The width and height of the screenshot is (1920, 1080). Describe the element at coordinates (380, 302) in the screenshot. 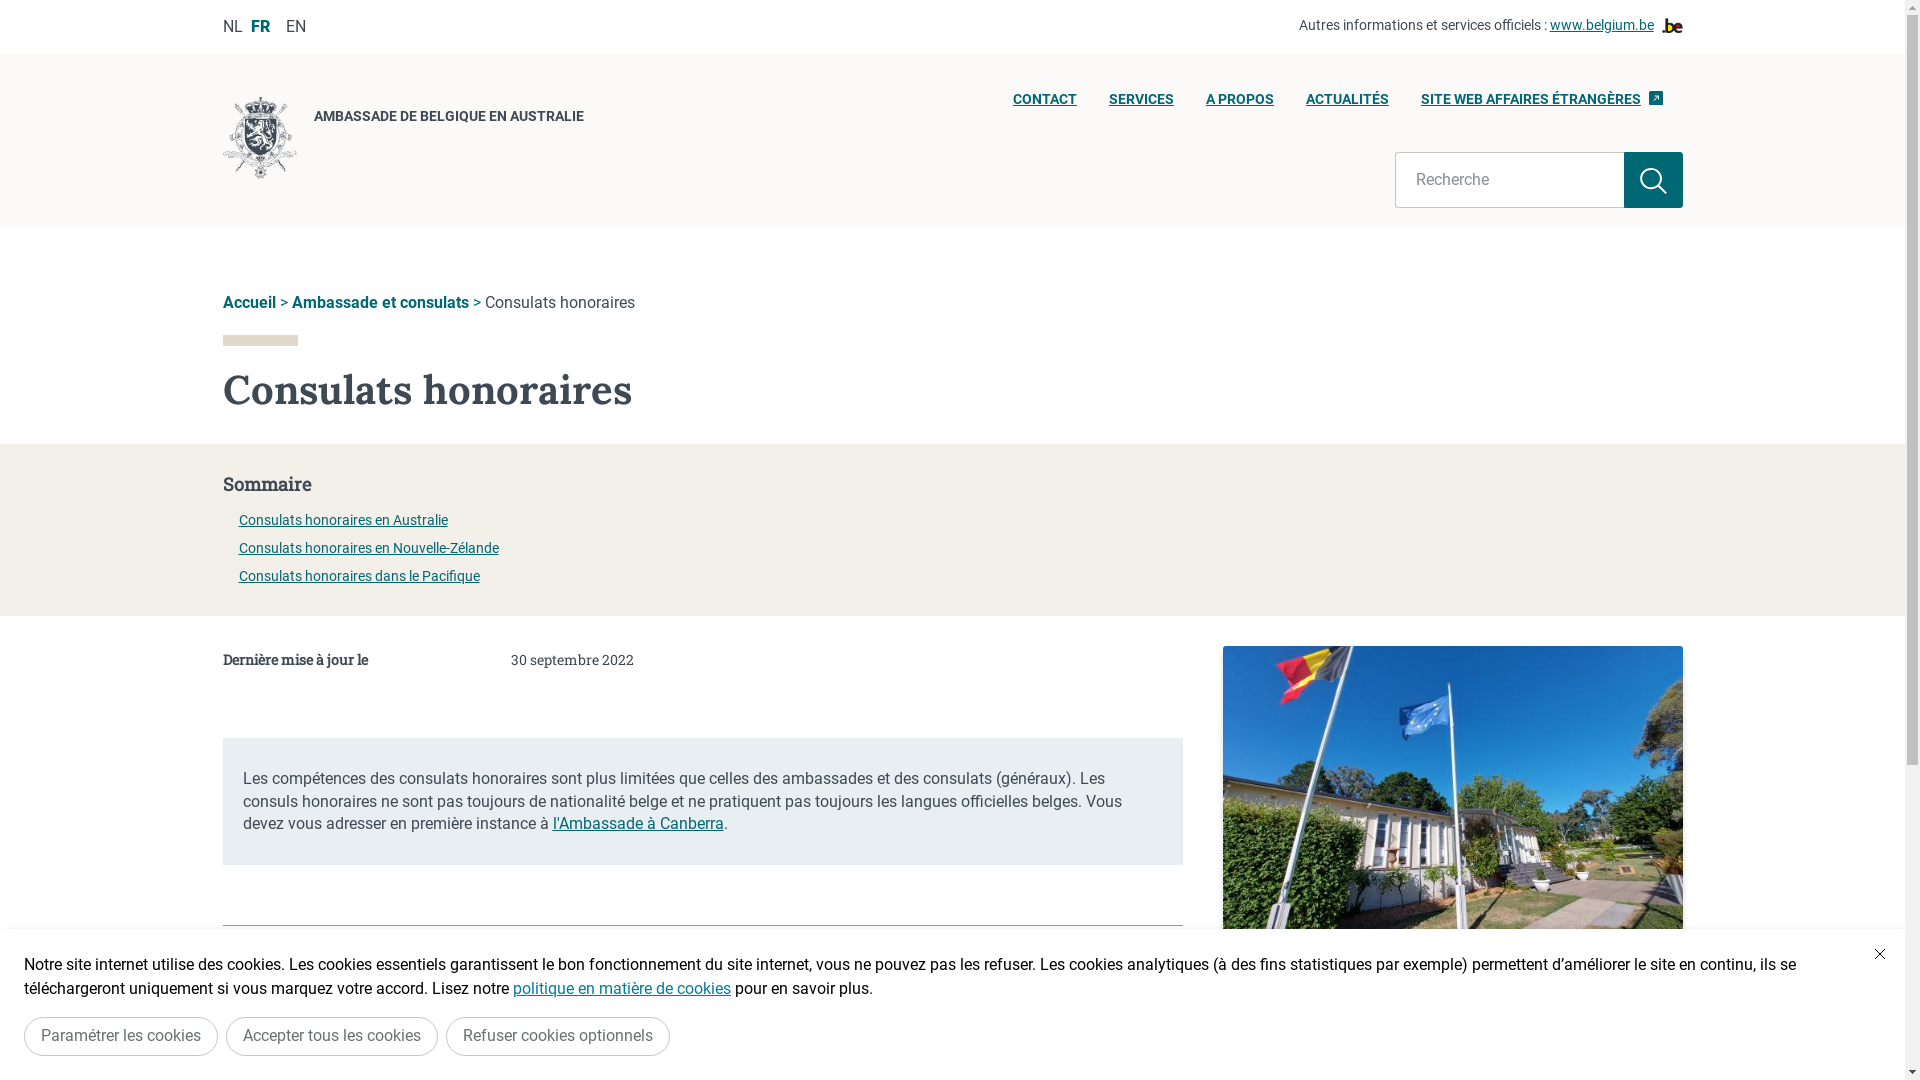

I see `Ambassade et consulats` at that location.